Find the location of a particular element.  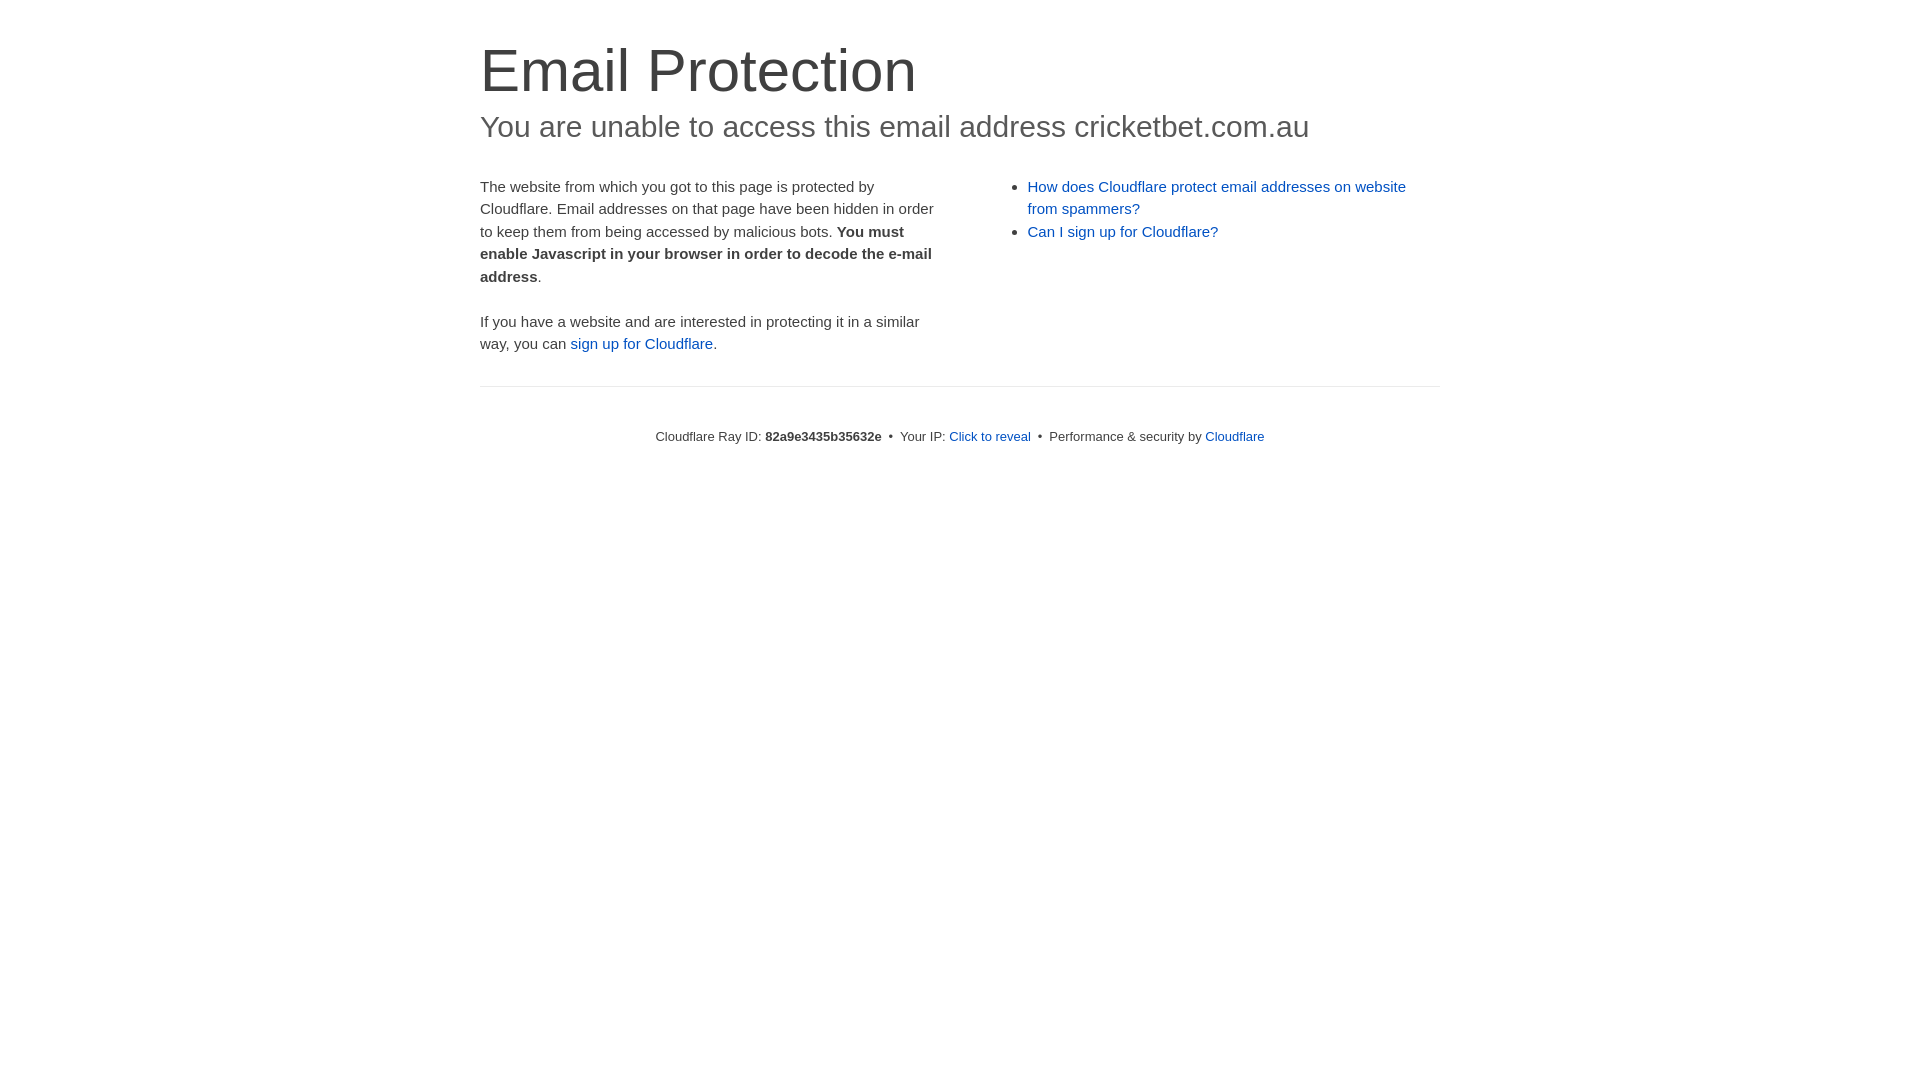

Can I sign up for Cloudflare? is located at coordinates (1124, 232).